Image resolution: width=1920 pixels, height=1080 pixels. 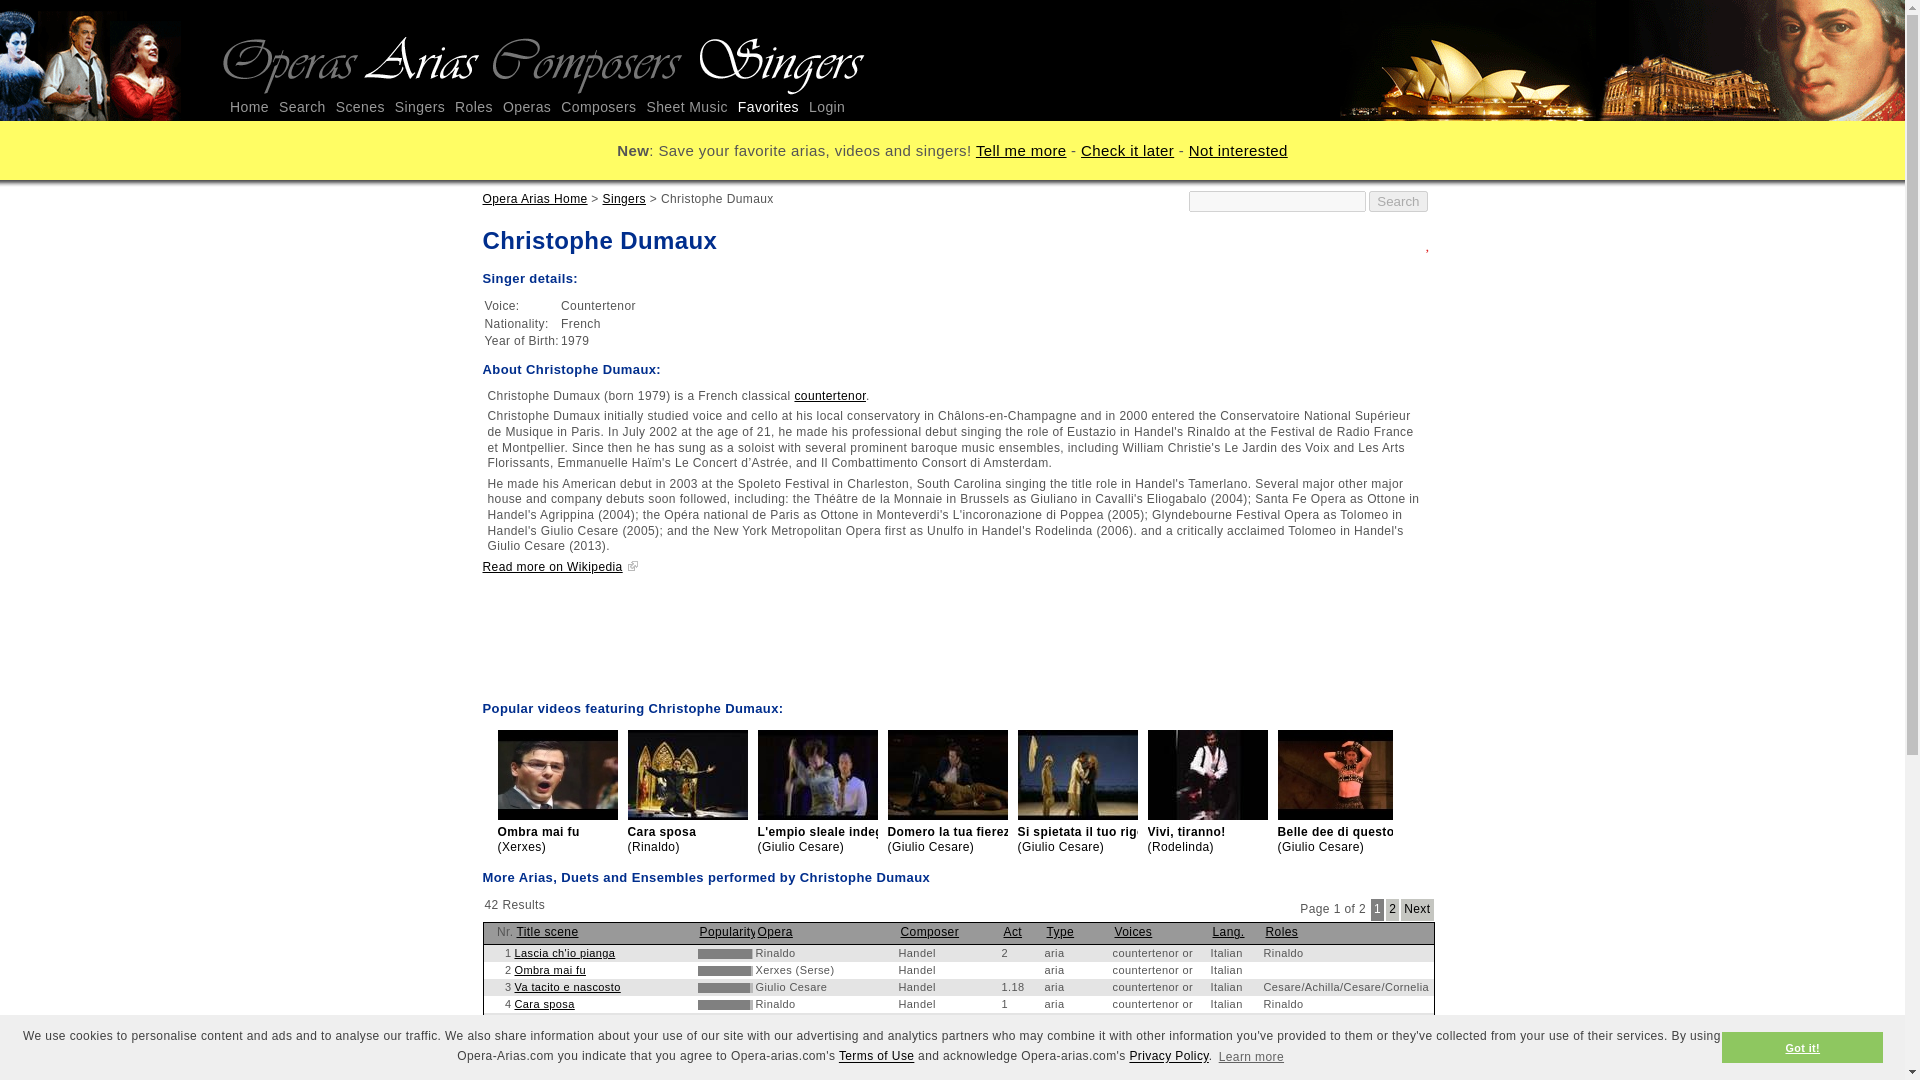 I want to click on Act, so click(x=1014, y=931).